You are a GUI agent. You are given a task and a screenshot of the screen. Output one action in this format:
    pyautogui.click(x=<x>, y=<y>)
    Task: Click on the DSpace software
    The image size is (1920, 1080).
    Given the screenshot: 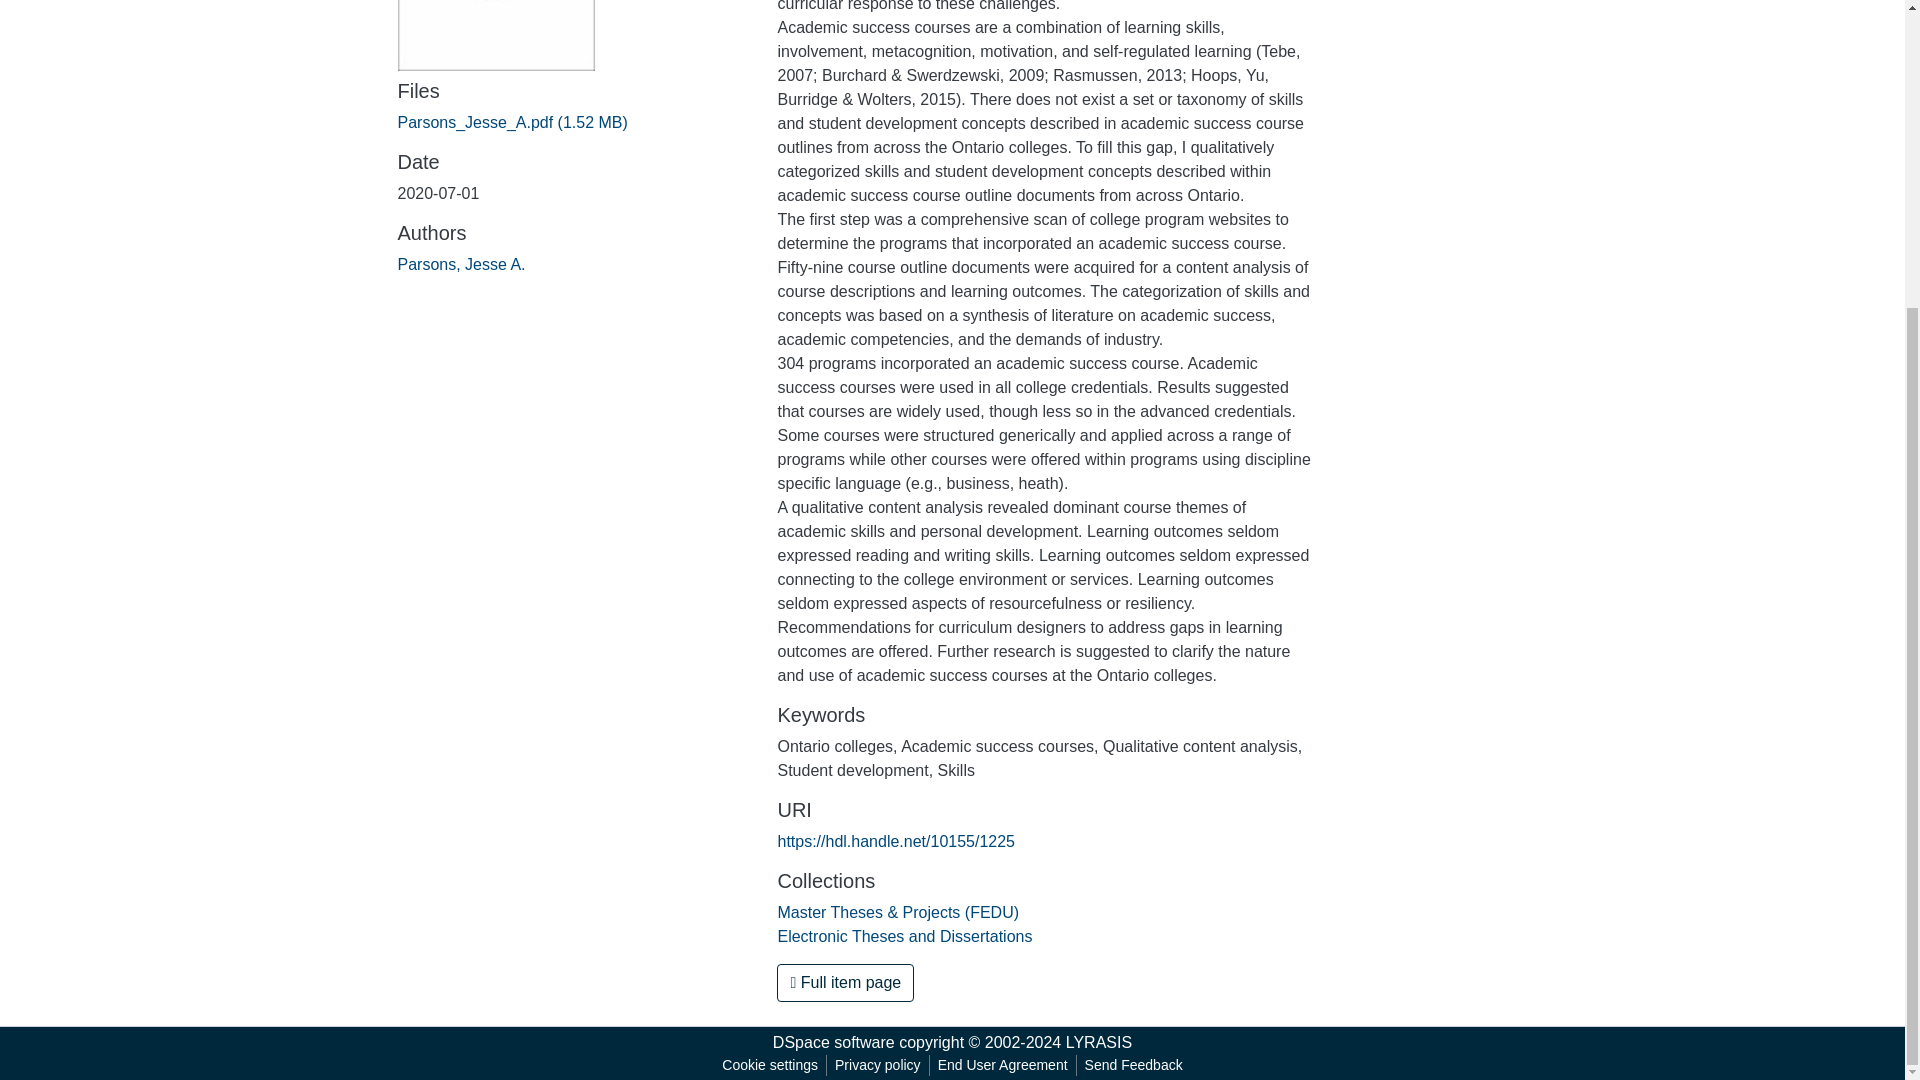 What is the action you would take?
    pyautogui.click(x=834, y=1042)
    